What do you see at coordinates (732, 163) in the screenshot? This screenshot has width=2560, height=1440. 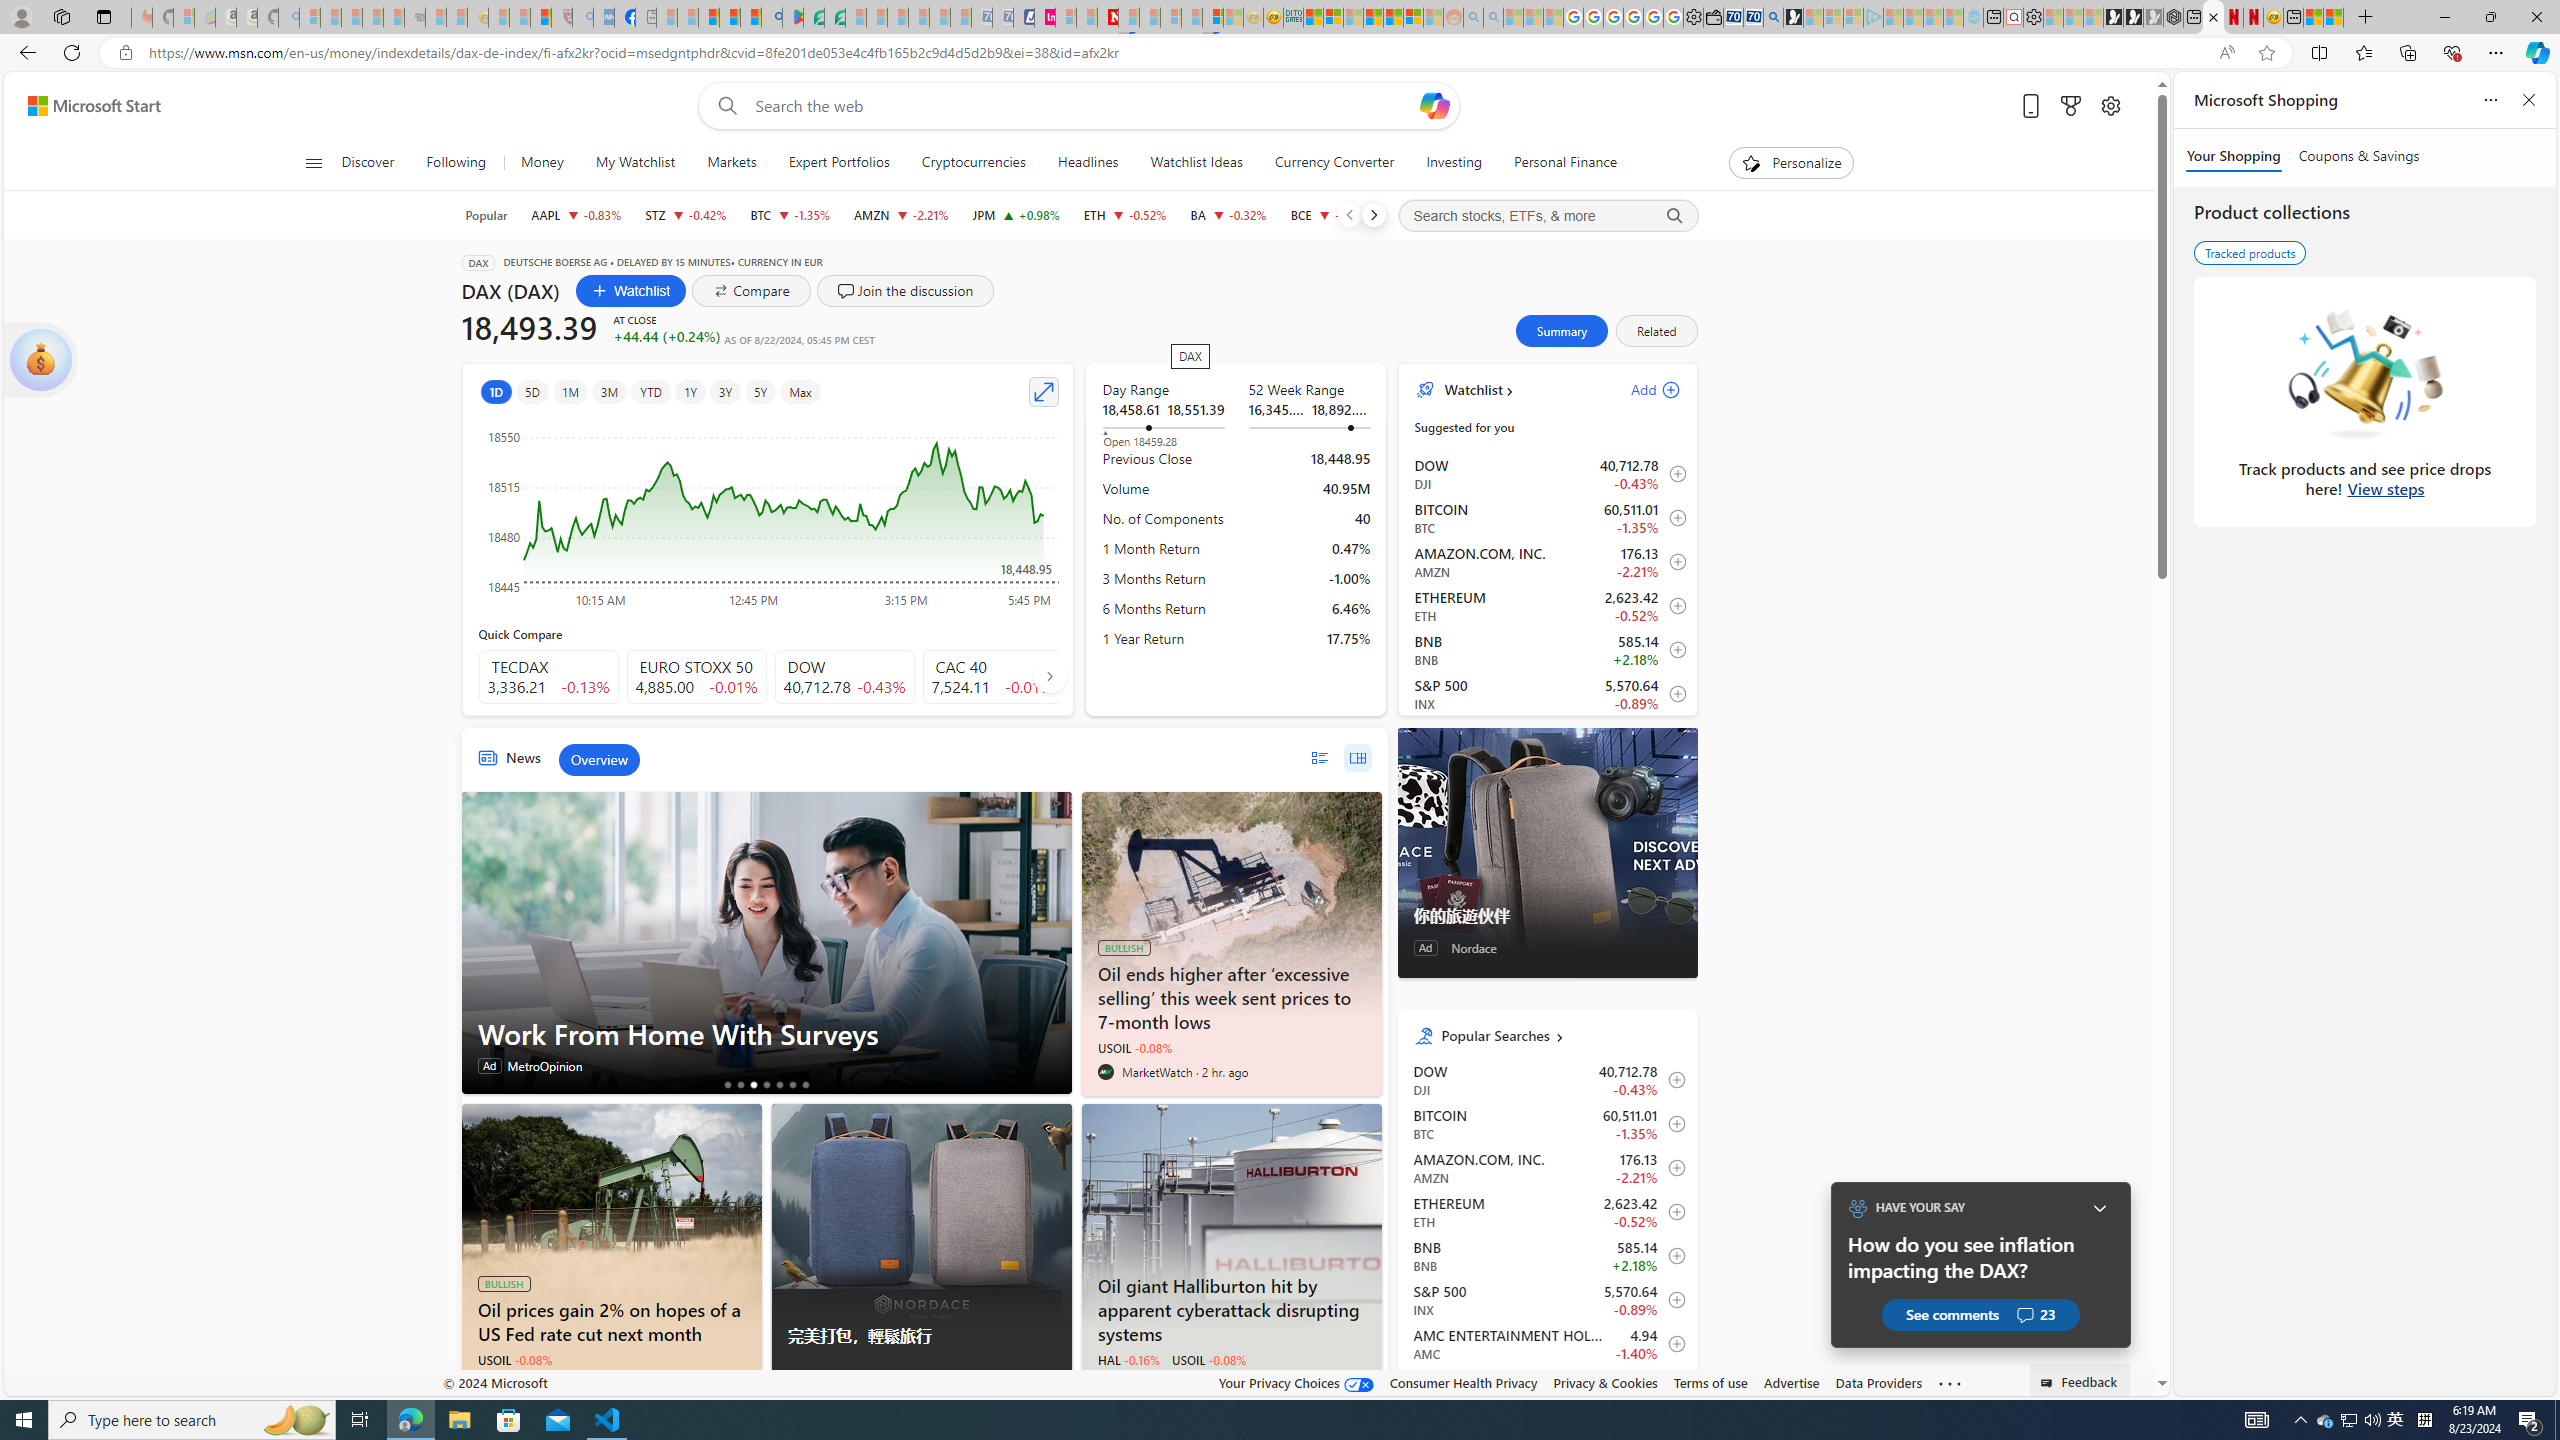 I see `Markets` at bounding box center [732, 163].